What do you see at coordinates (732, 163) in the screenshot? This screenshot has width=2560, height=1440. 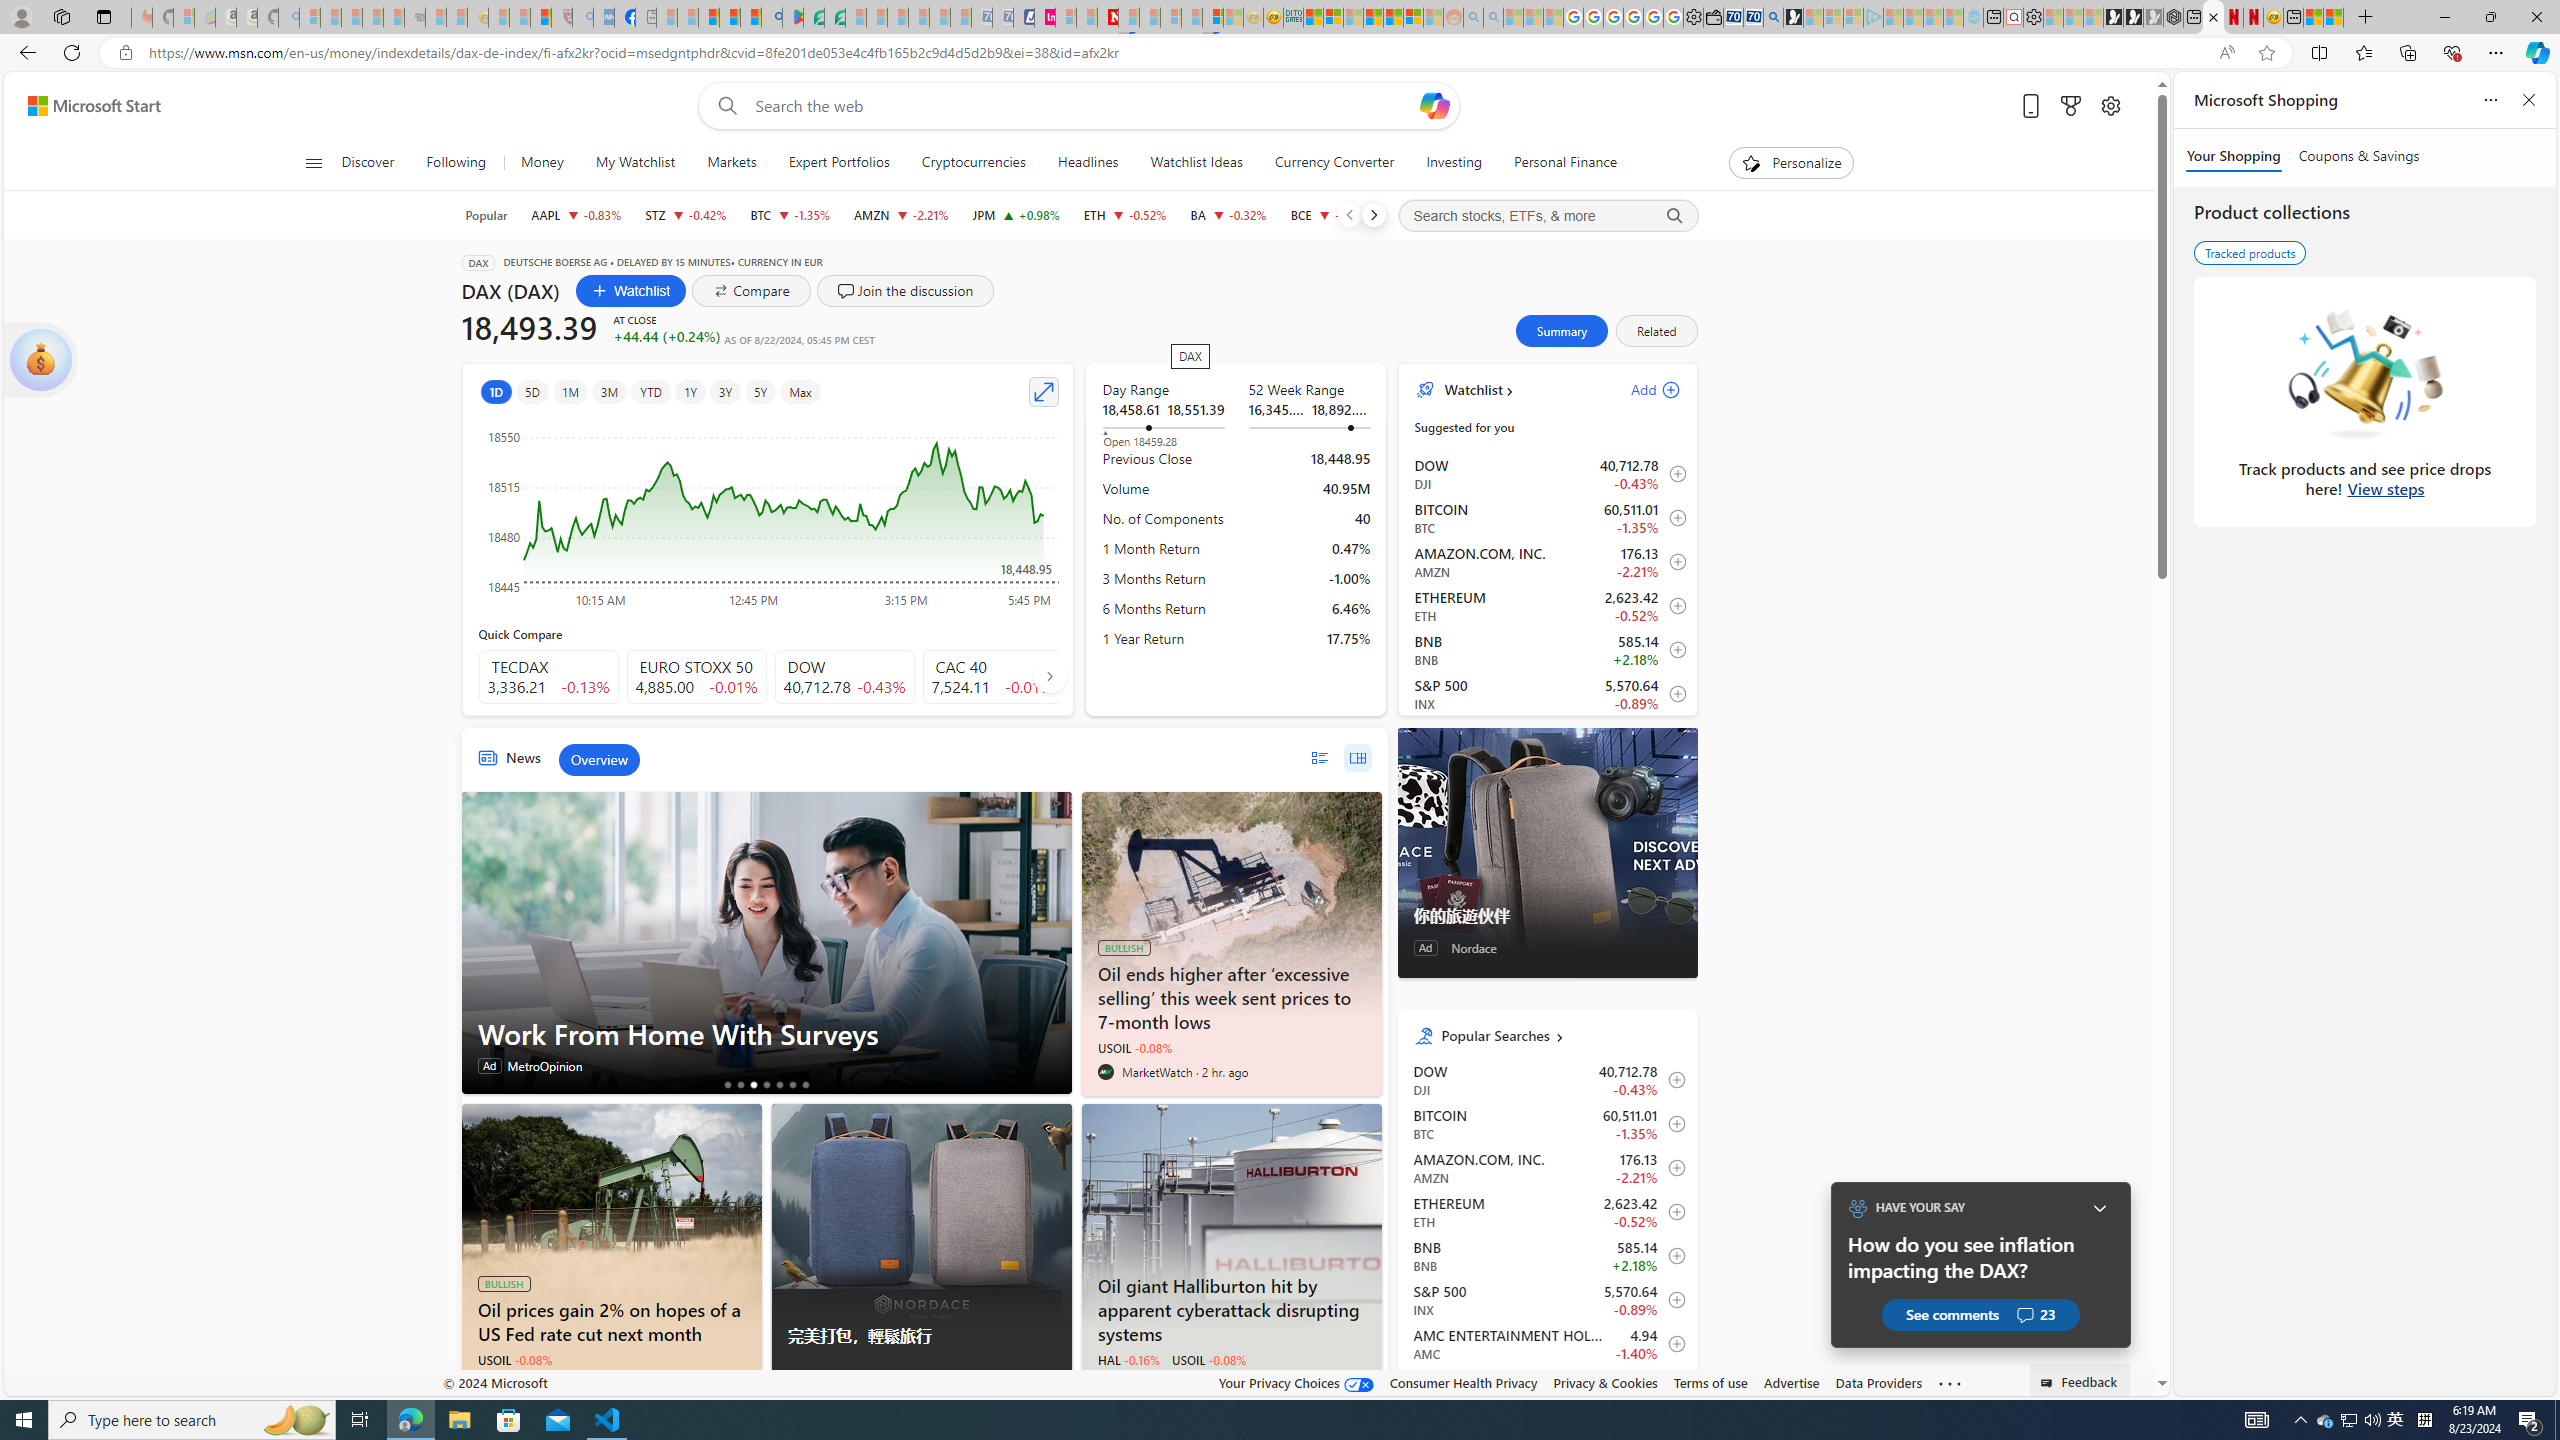 I see `Markets` at bounding box center [732, 163].